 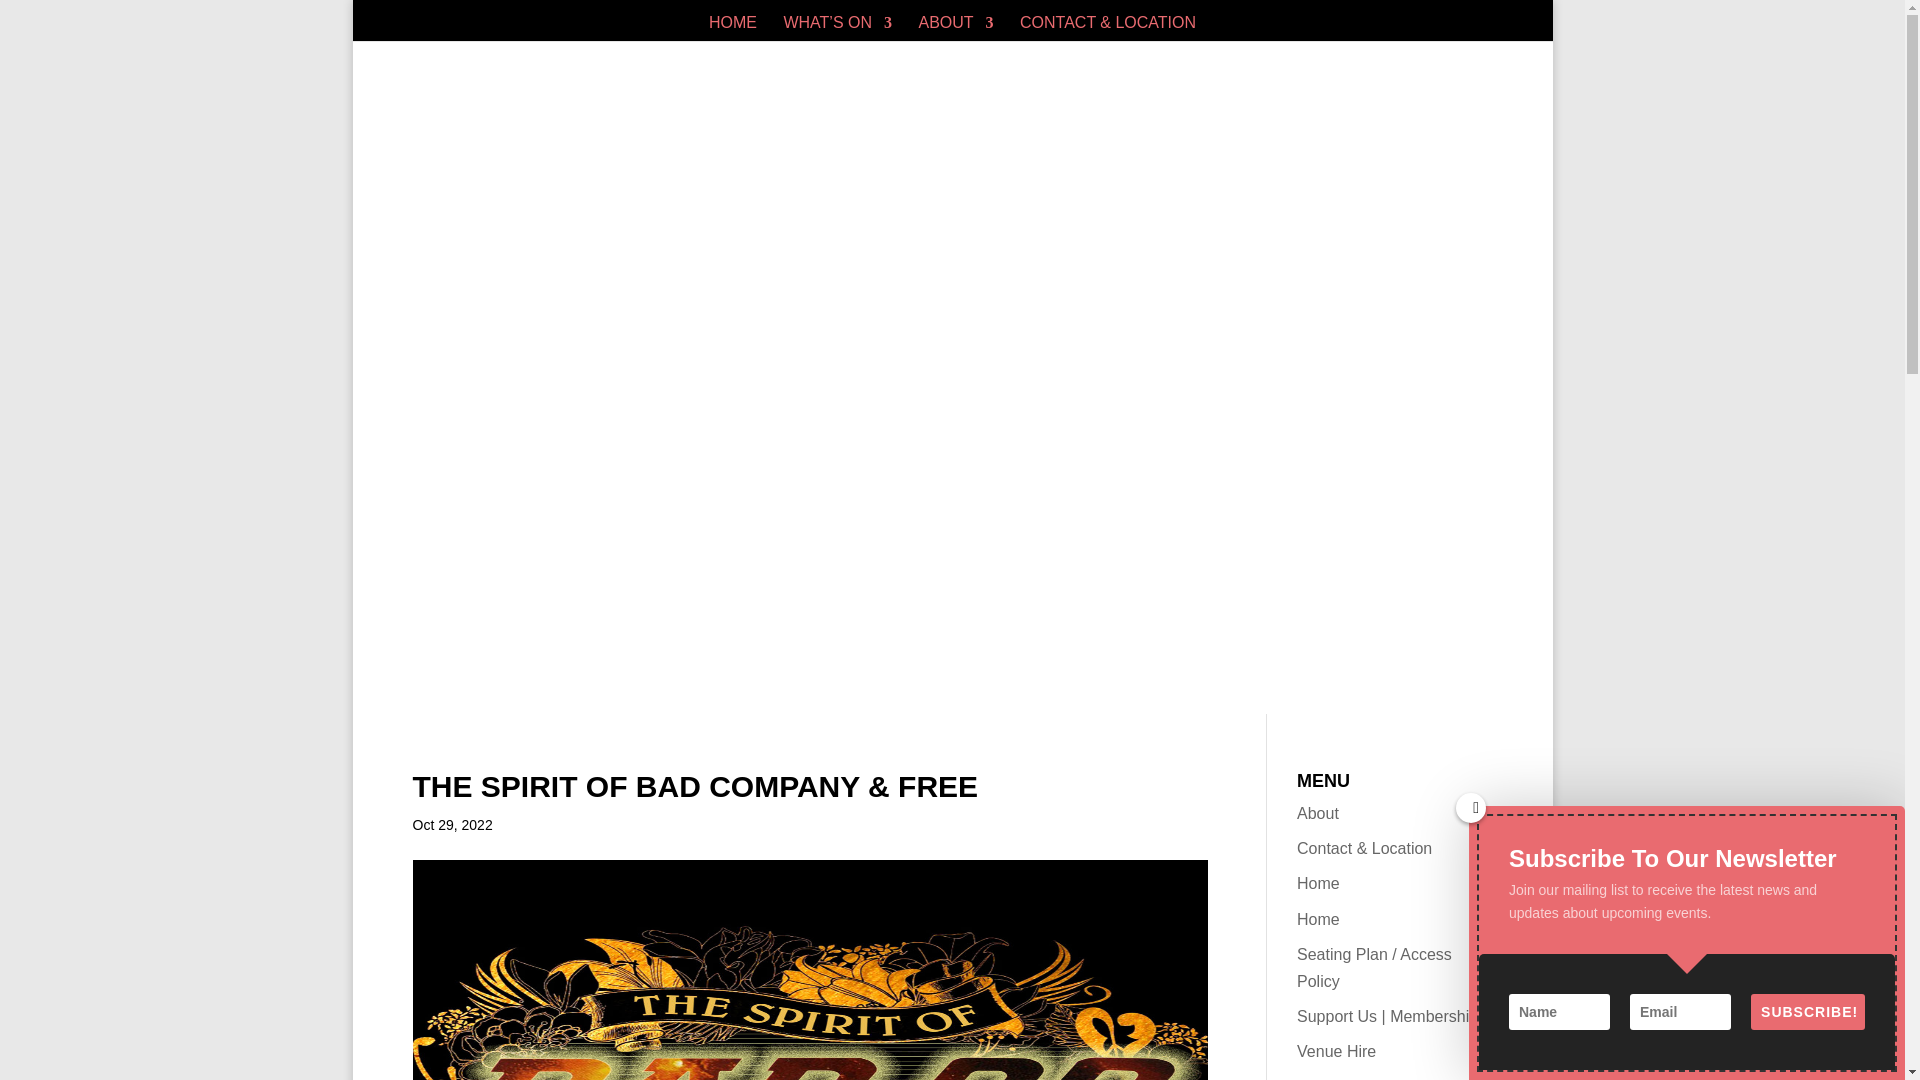 What do you see at coordinates (1318, 883) in the screenshot?
I see `Home` at bounding box center [1318, 883].